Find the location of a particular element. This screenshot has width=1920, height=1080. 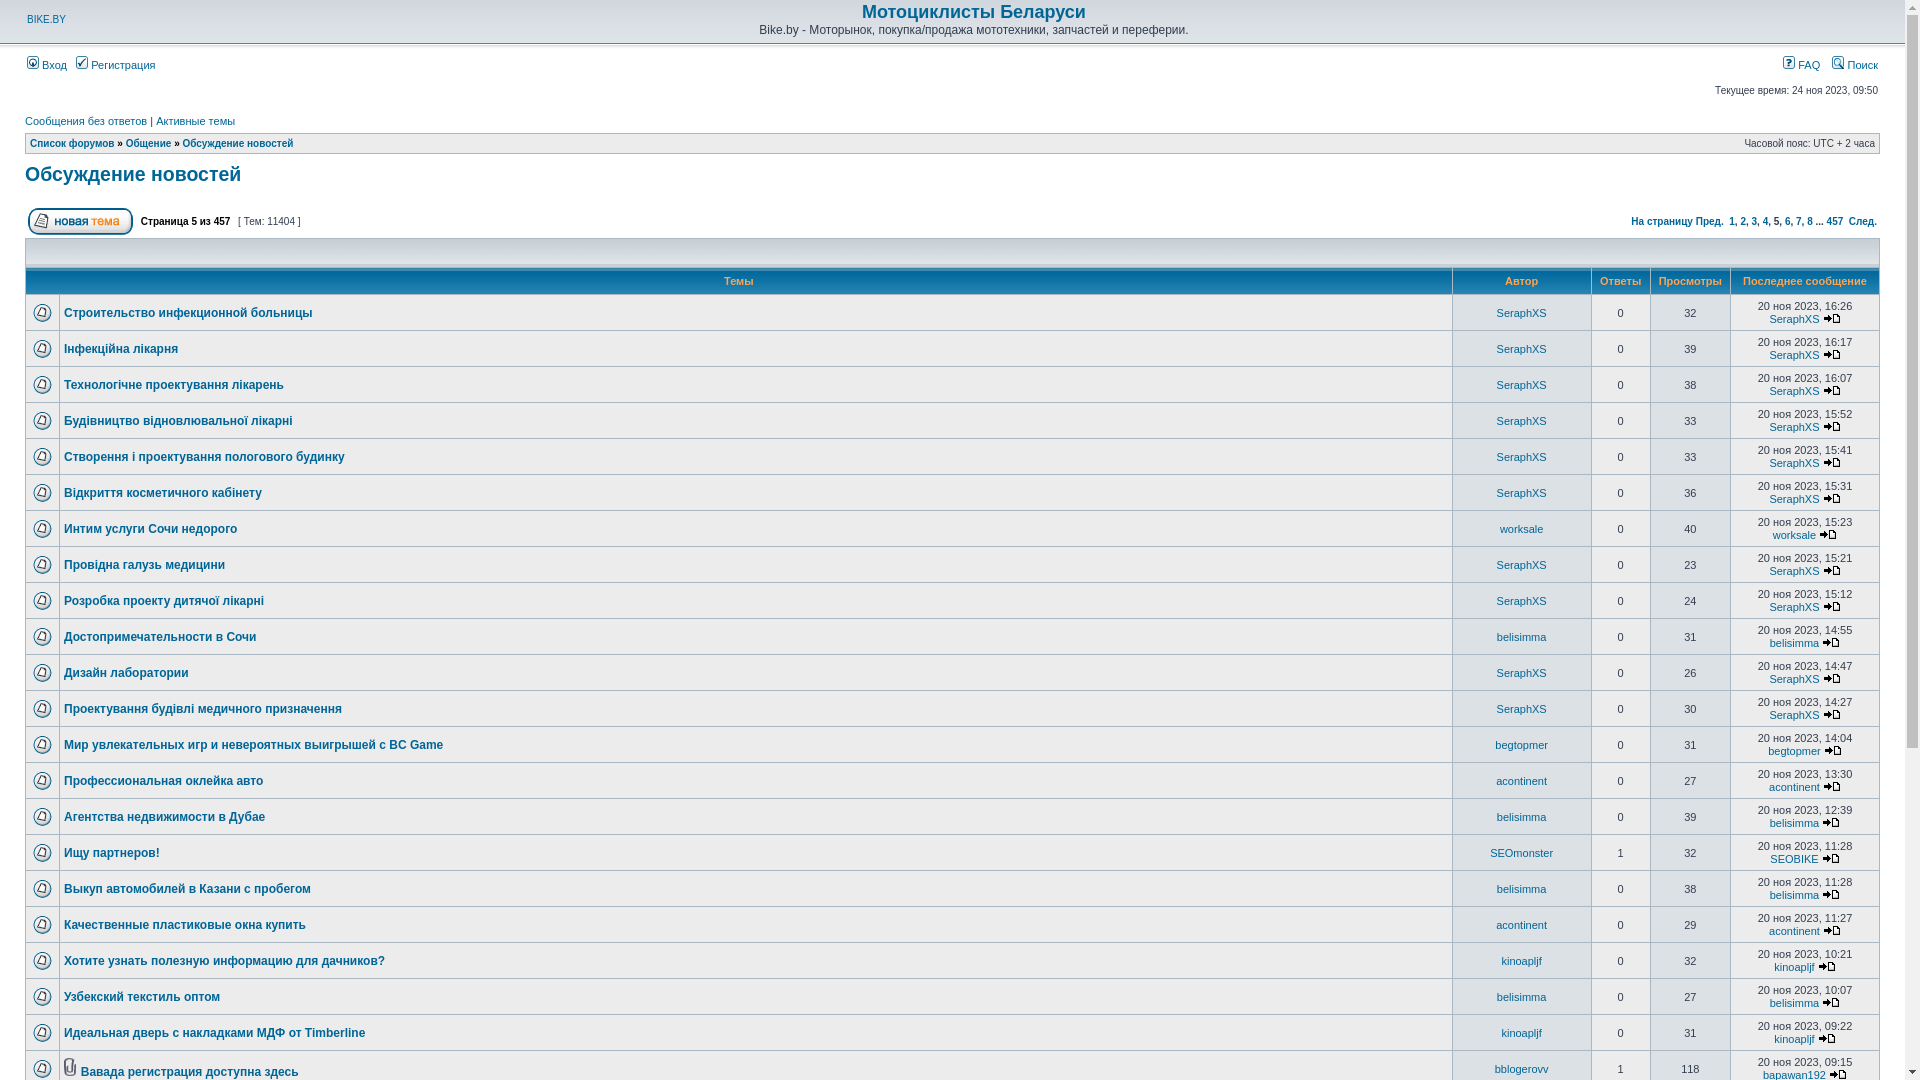

kinoapljf is located at coordinates (1521, 960).